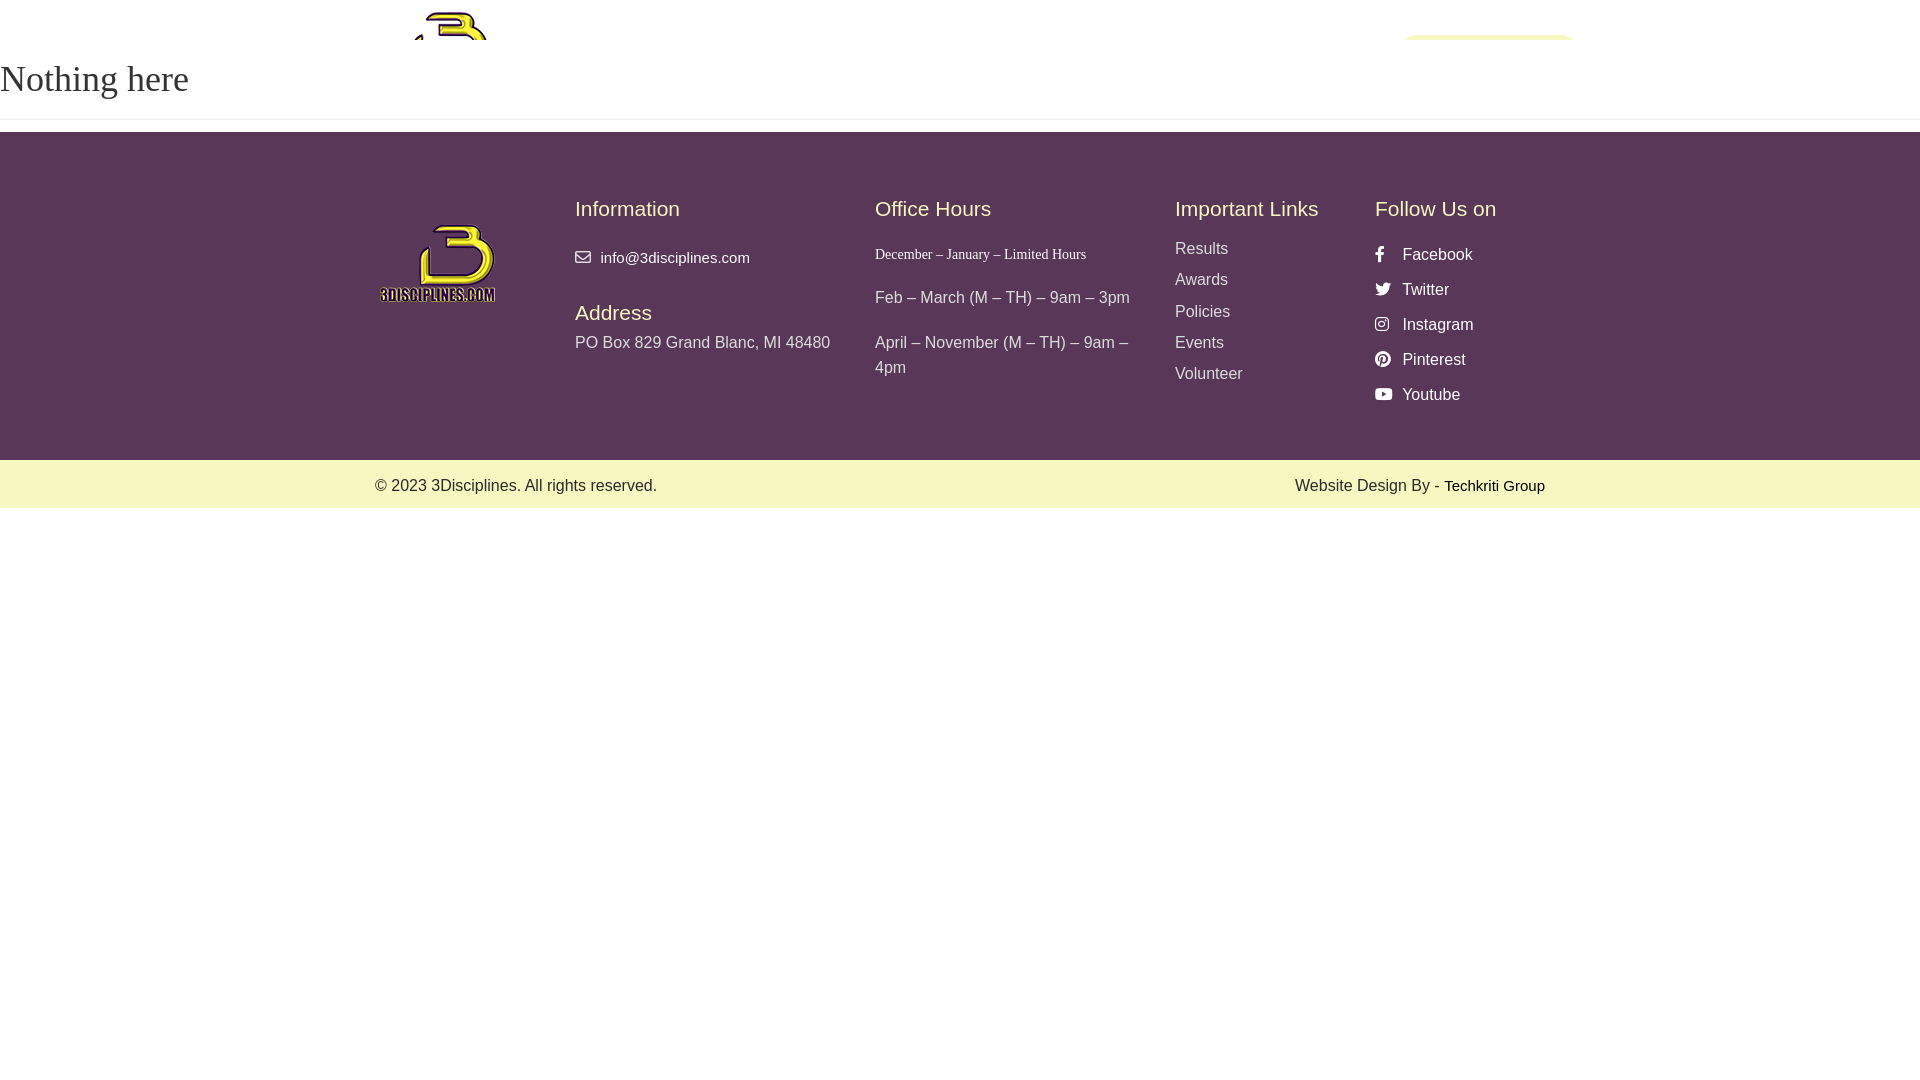 This screenshot has width=1920, height=1080. I want to click on Services, so click(856, 48).